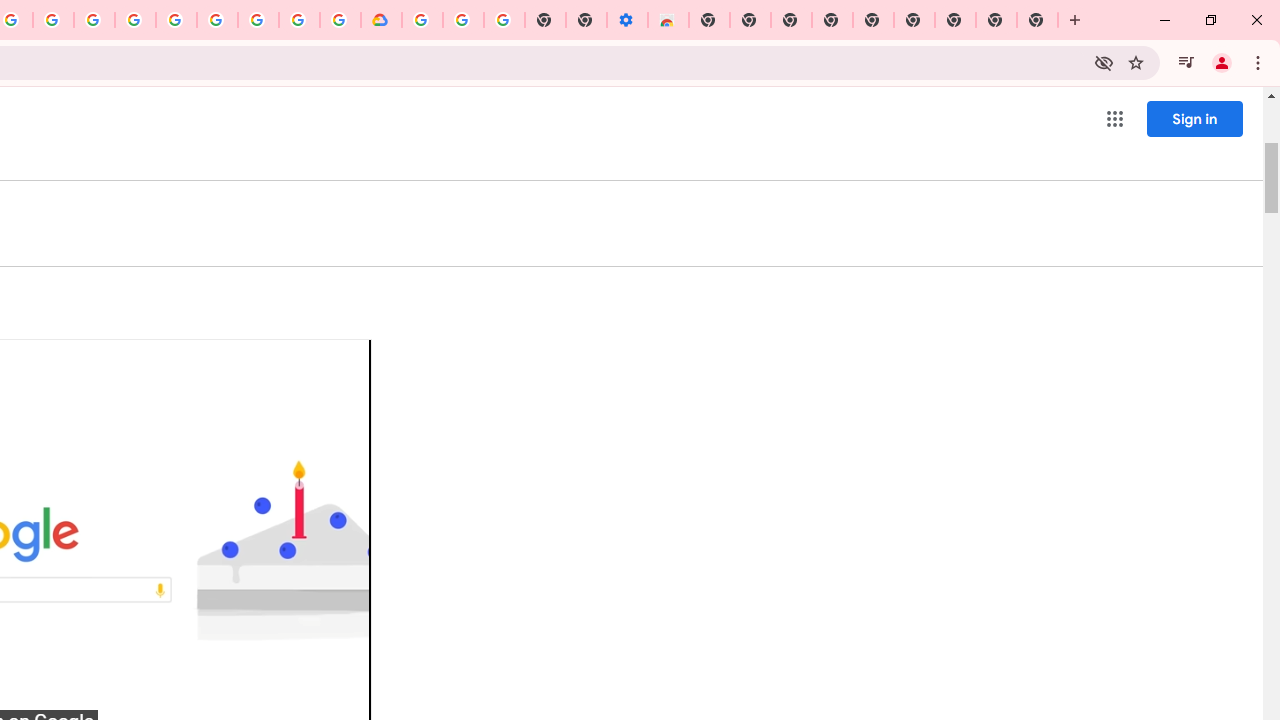 The height and width of the screenshot is (720, 1280). What do you see at coordinates (54, 20) in the screenshot?
I see `Create your Google Account` at bounding box center [54, 20].